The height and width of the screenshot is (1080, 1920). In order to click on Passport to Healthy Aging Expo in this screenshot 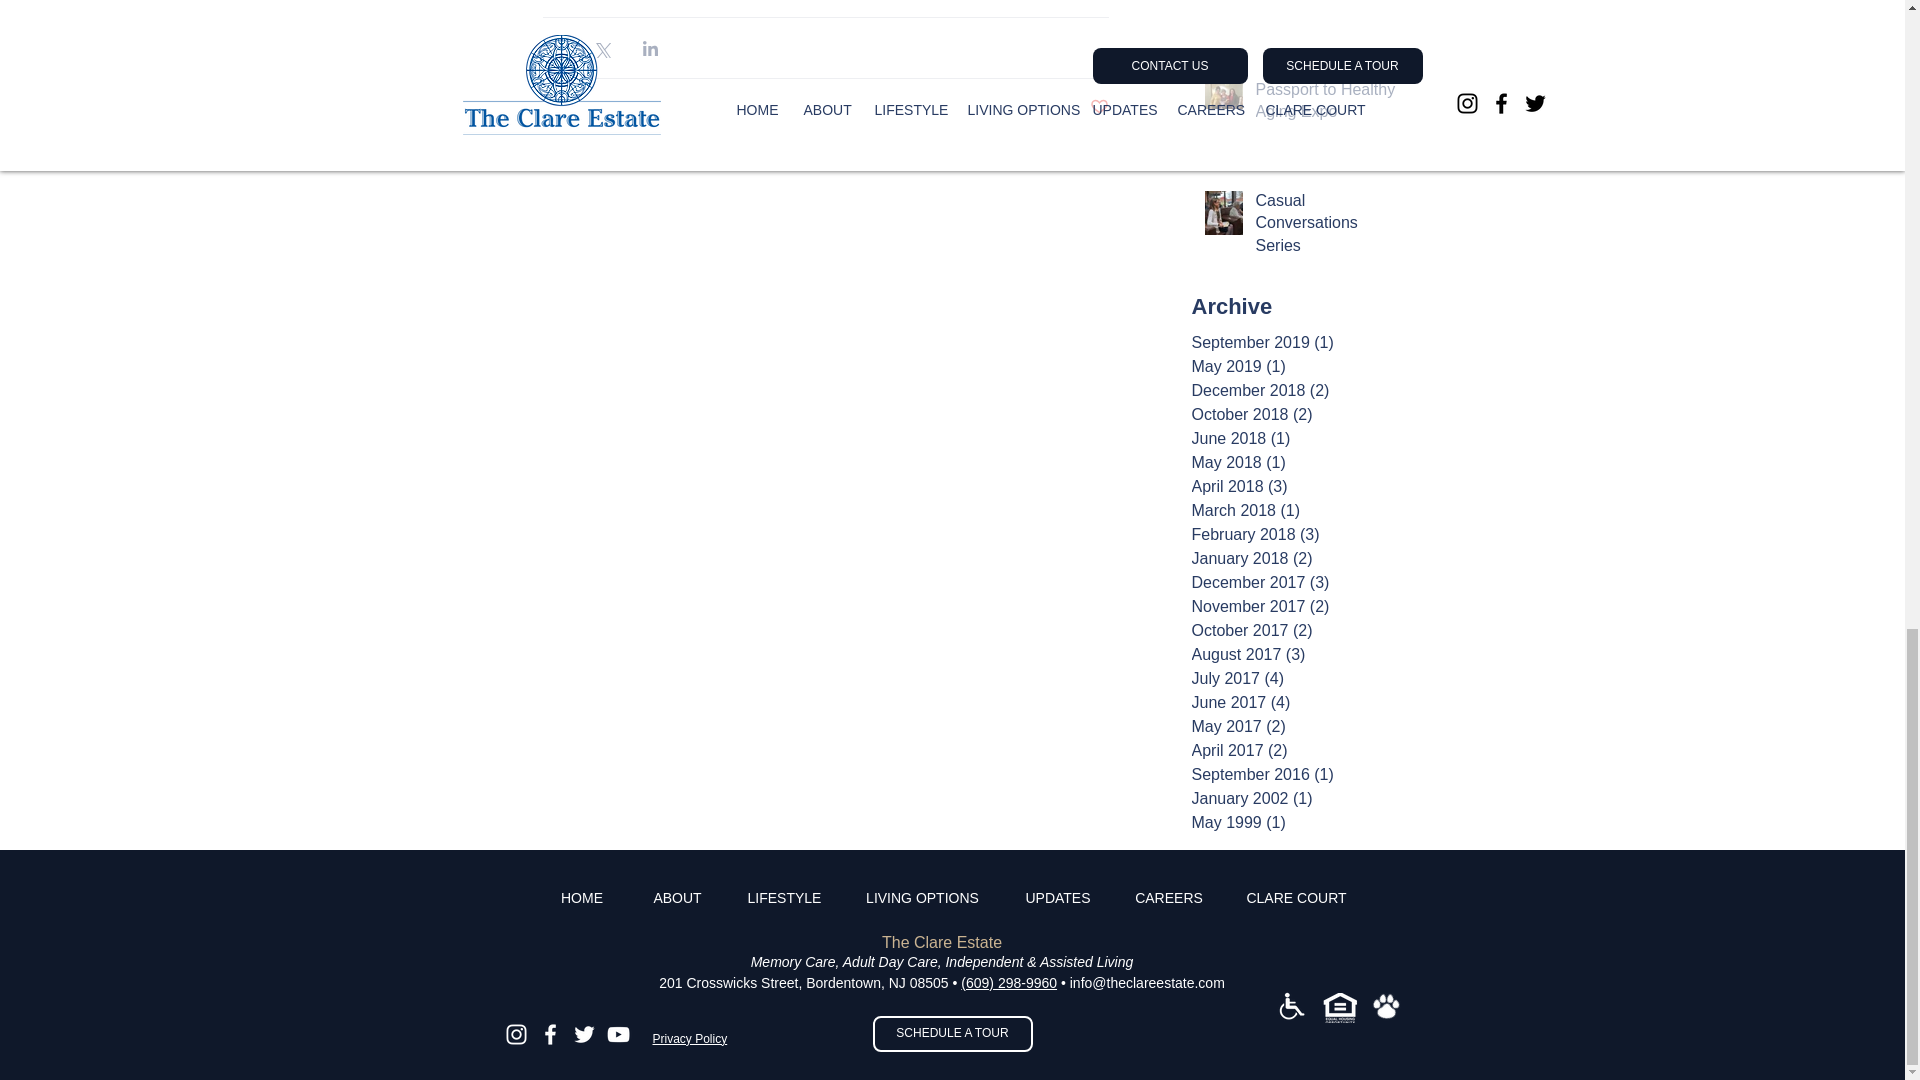, I will do `click(1327, 104)`.